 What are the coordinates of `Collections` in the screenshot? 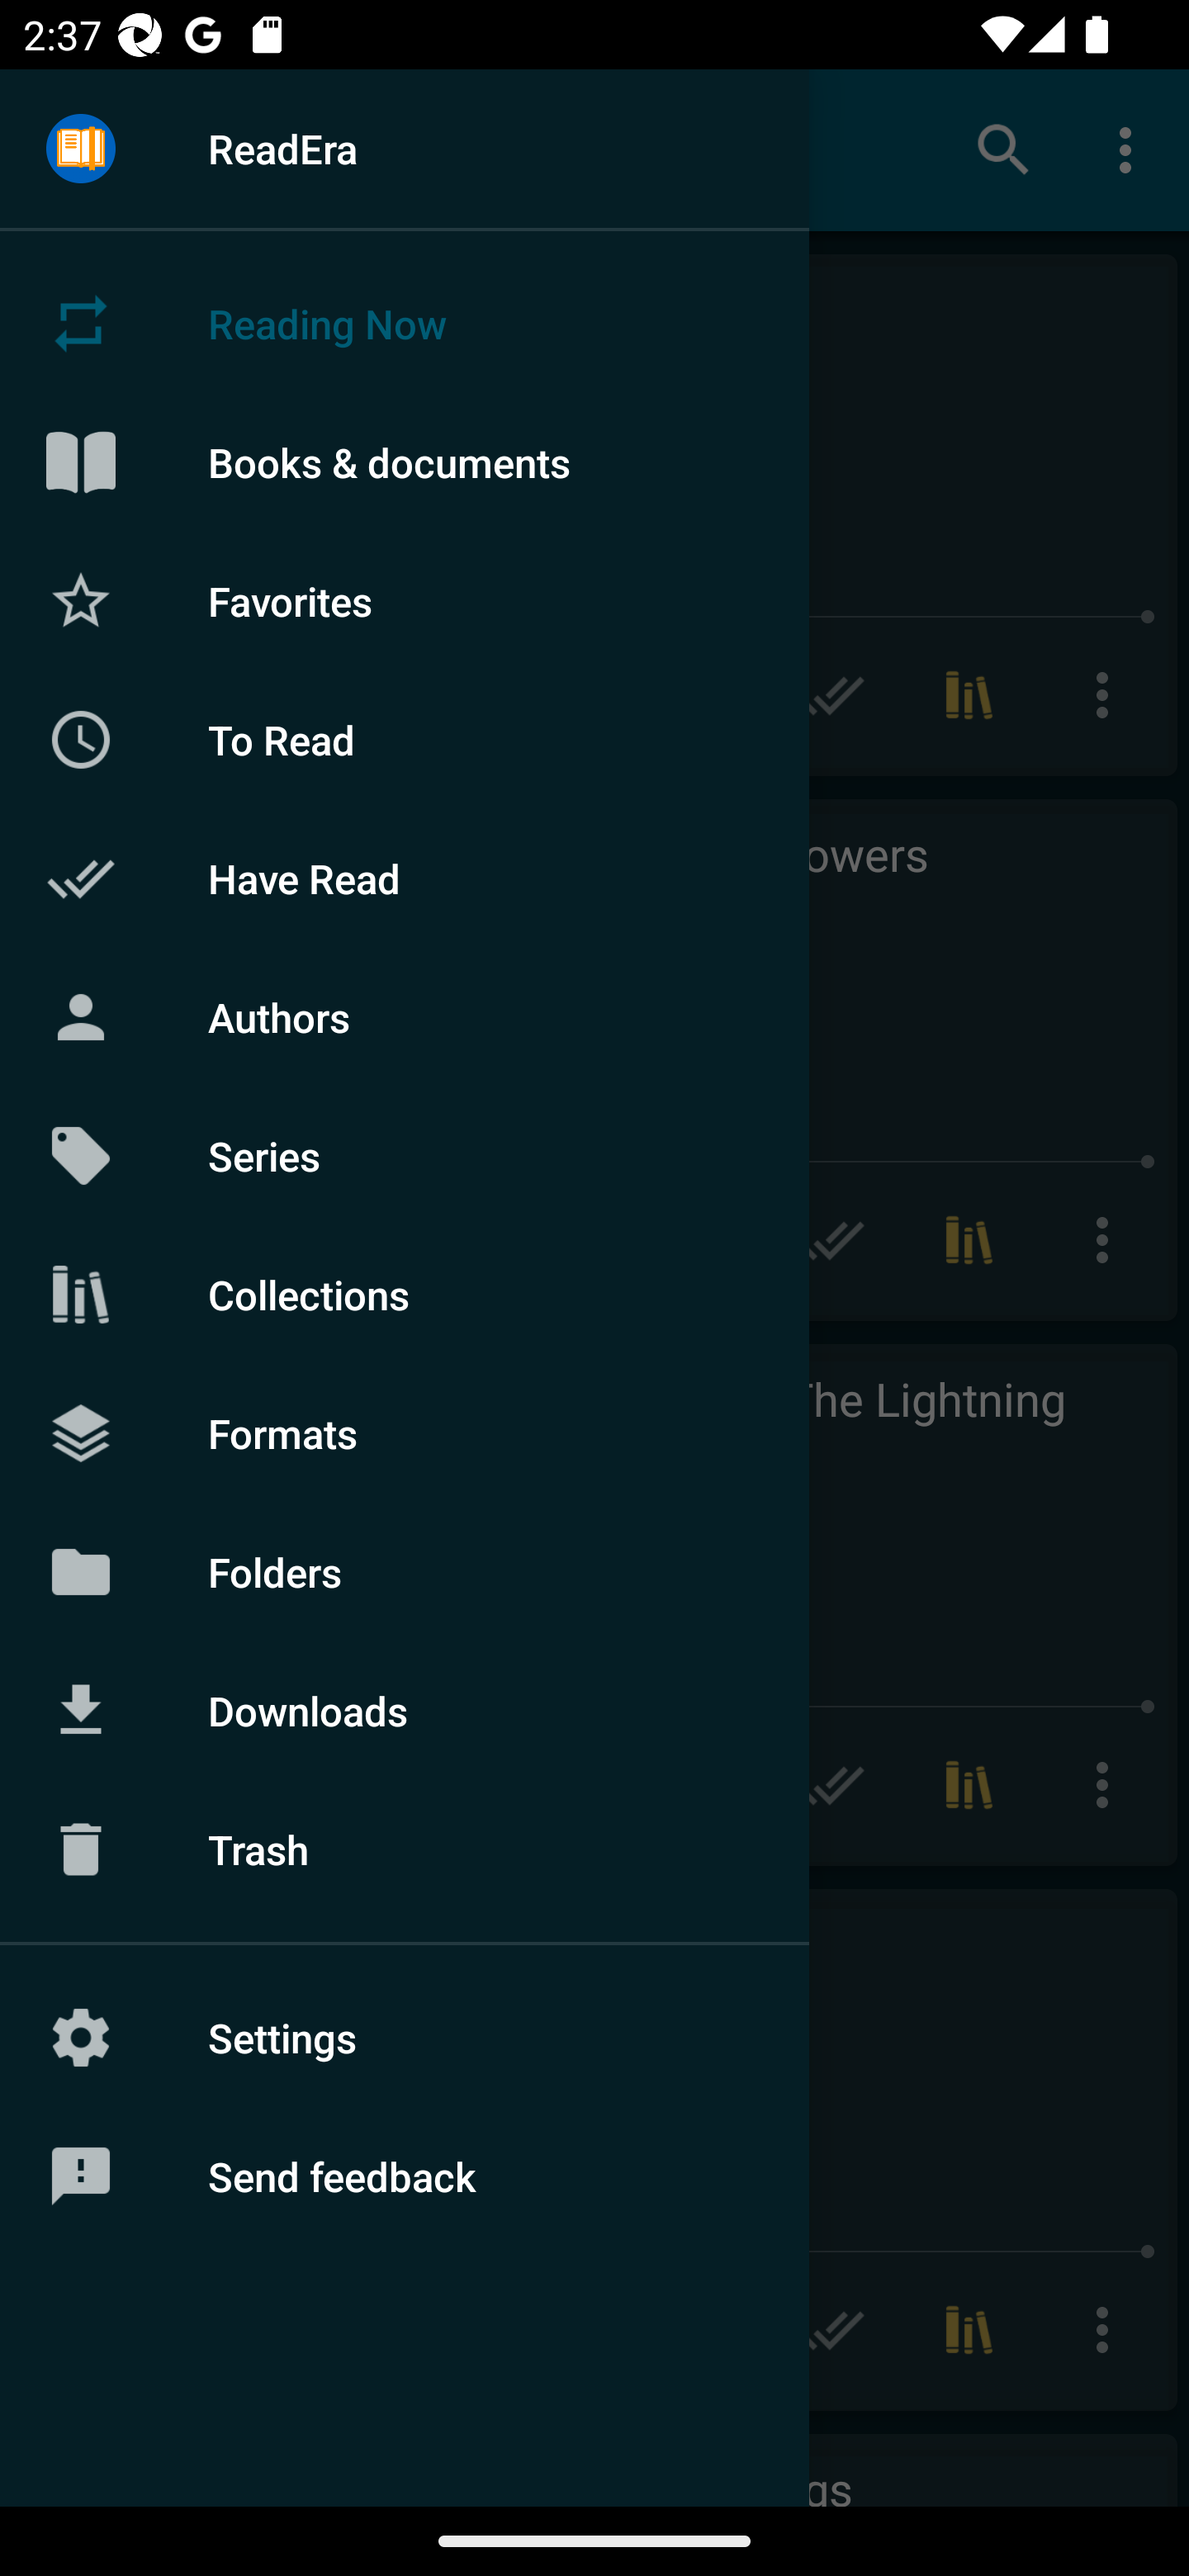 It's located at (405, 1295).